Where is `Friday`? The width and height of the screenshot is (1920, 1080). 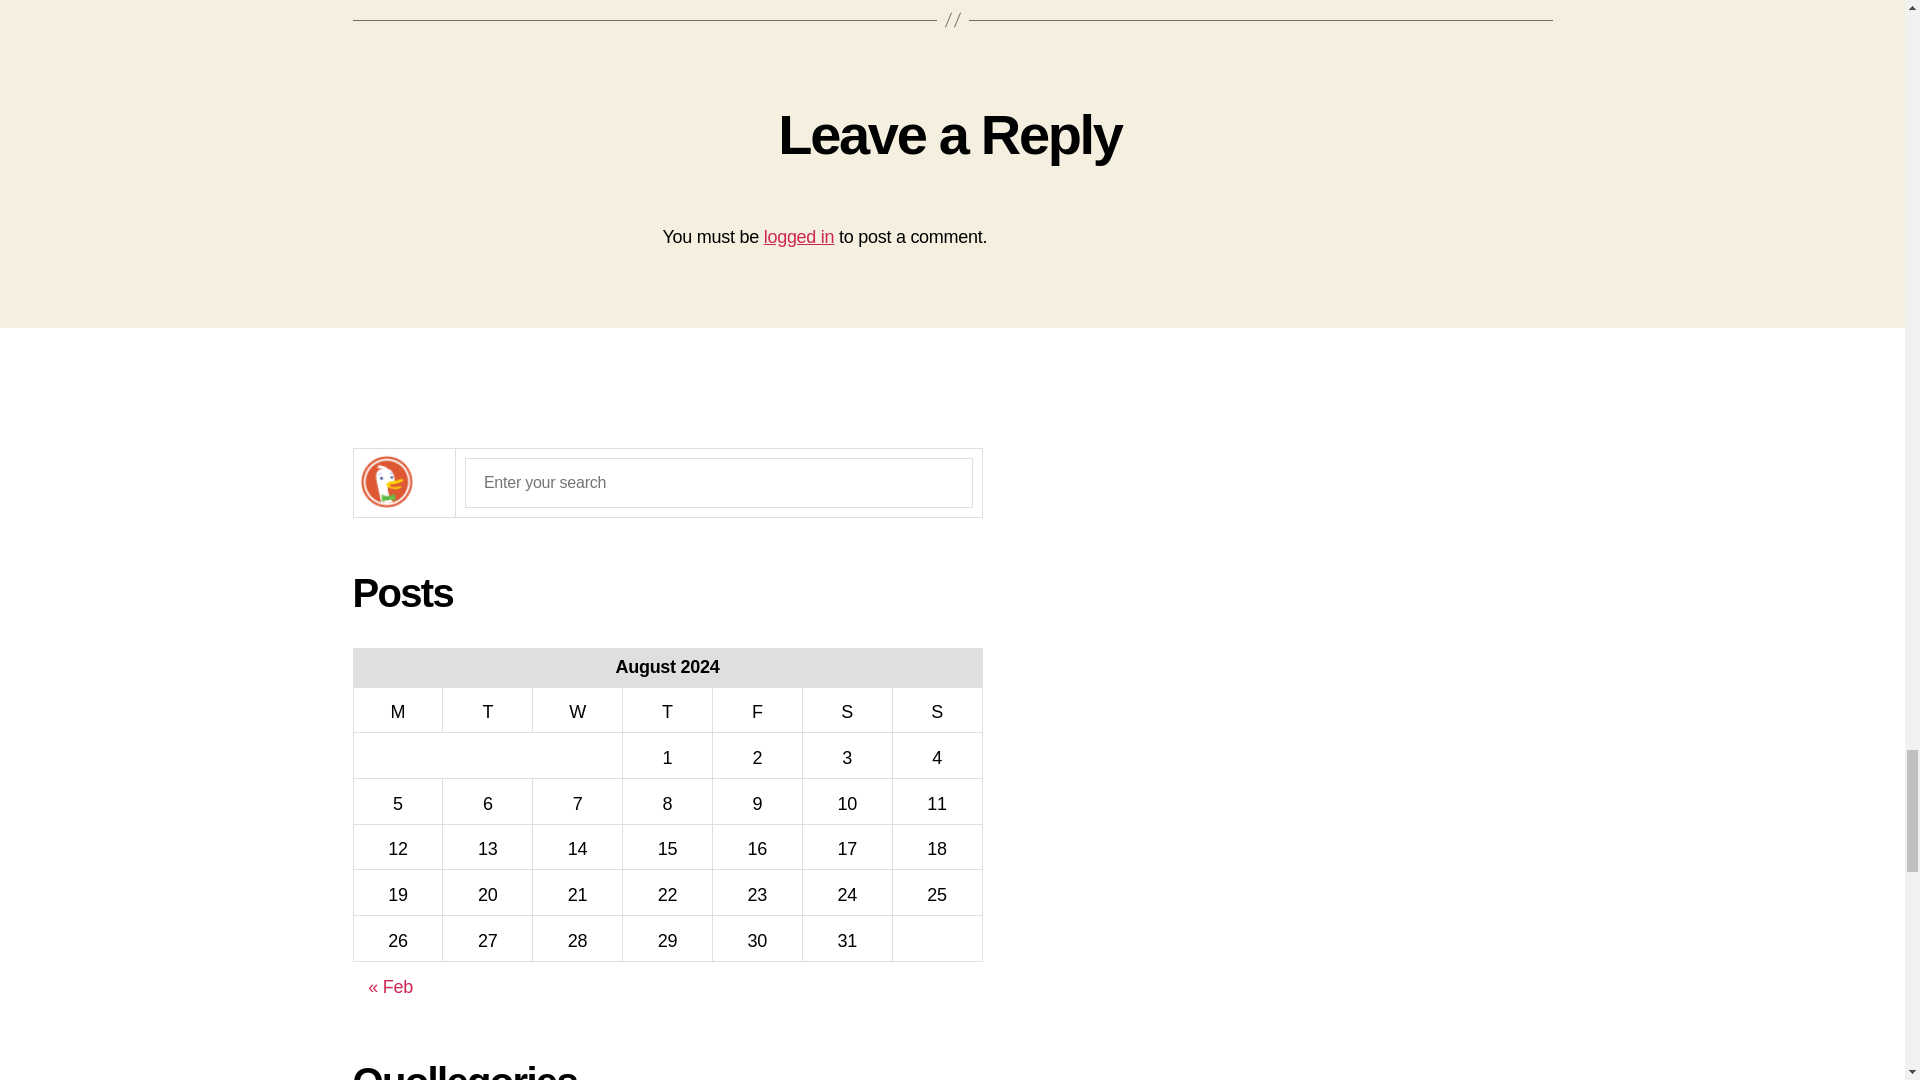 Friday is located at coordinates (757, 710).